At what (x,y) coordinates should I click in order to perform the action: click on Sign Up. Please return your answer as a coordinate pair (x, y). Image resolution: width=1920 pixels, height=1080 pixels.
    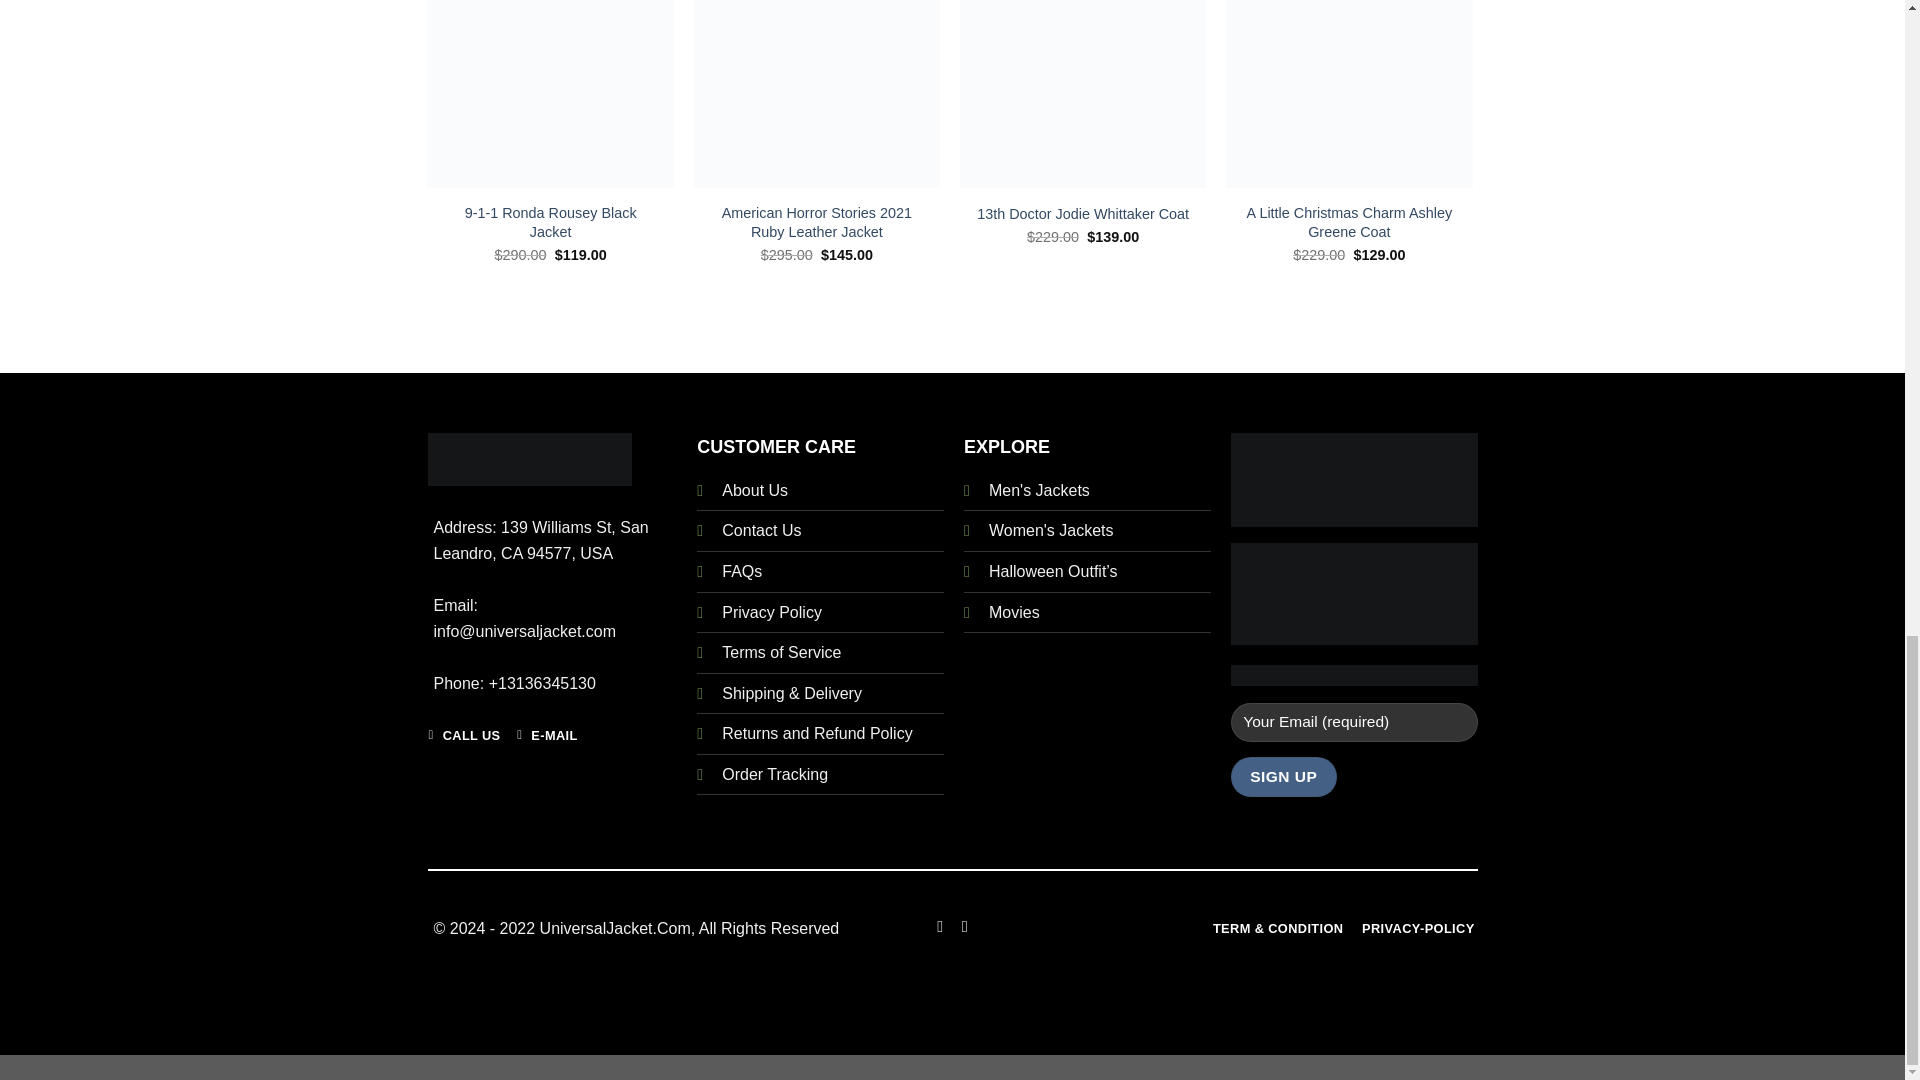
    Looking at the image, I should click on (1283, 776).